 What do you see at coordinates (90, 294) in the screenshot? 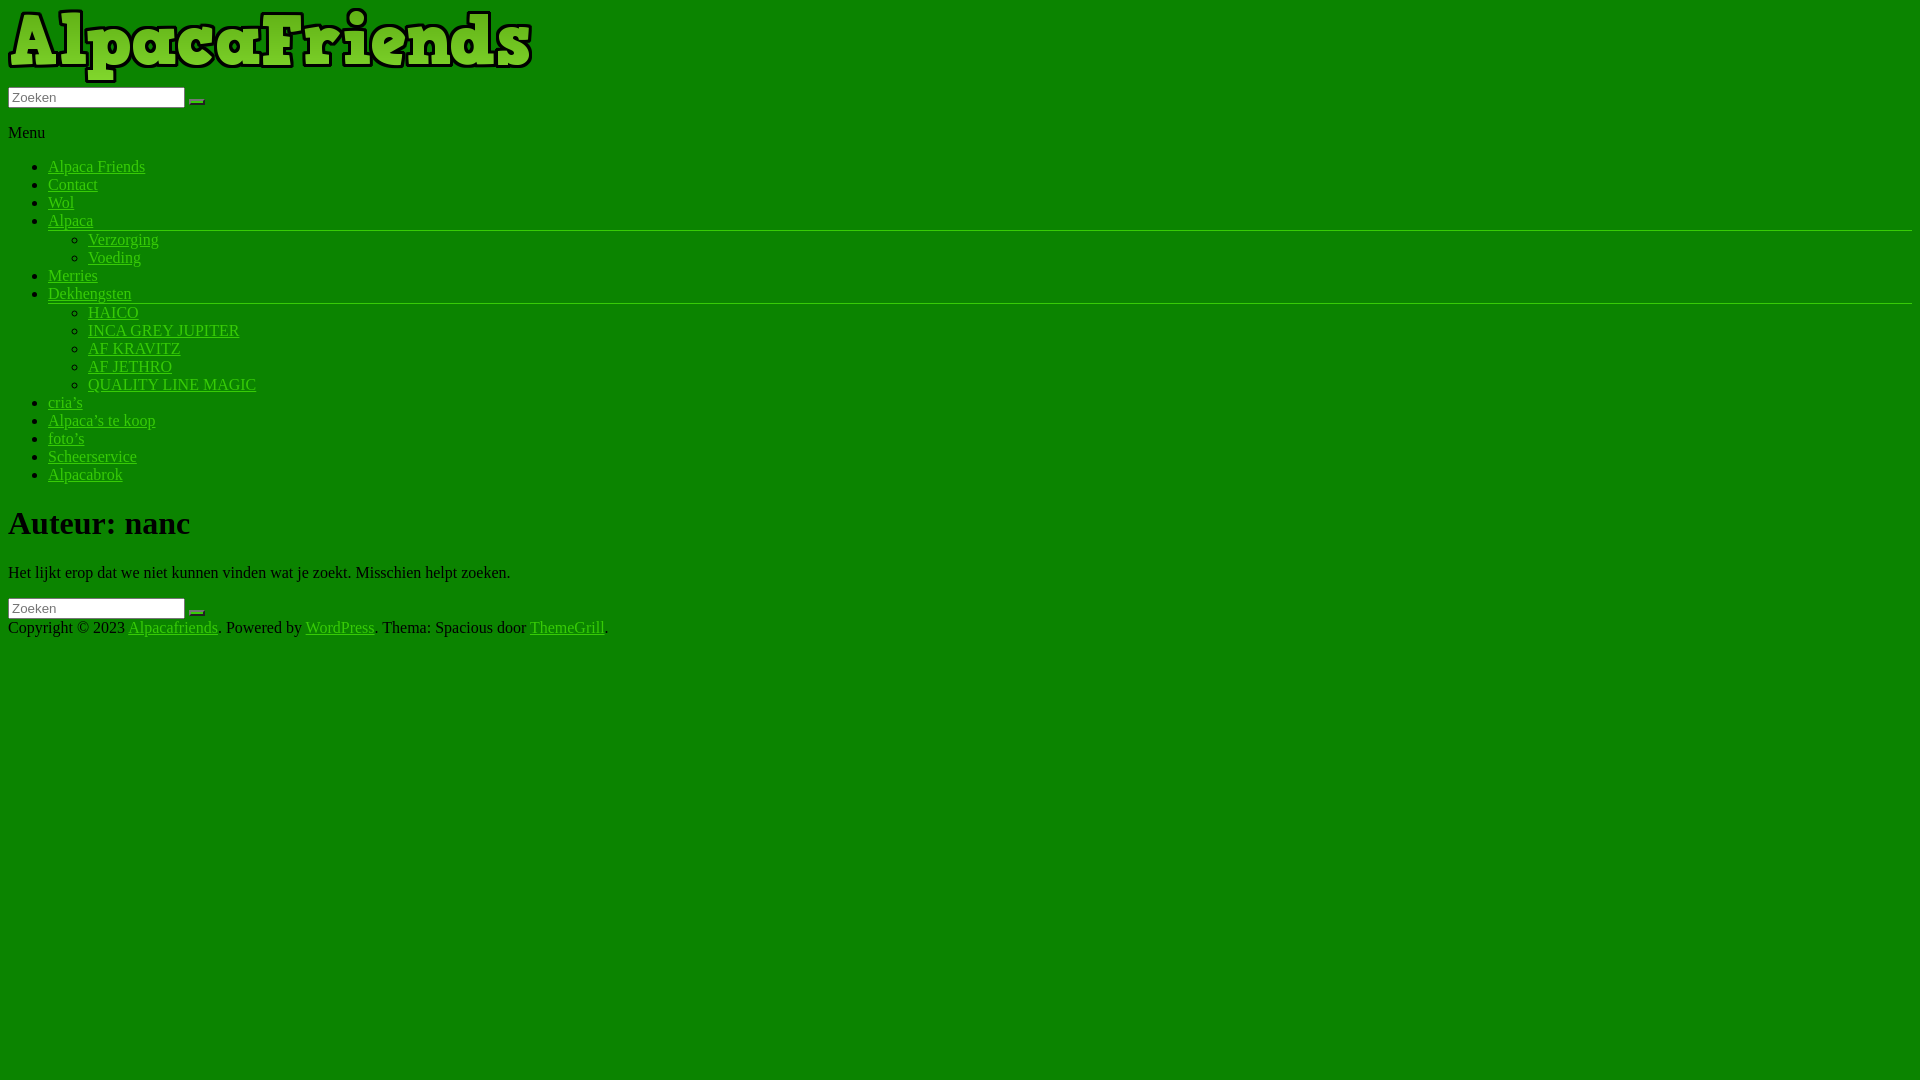
I see `Dekhengsten` at bounding box center [90, 294].